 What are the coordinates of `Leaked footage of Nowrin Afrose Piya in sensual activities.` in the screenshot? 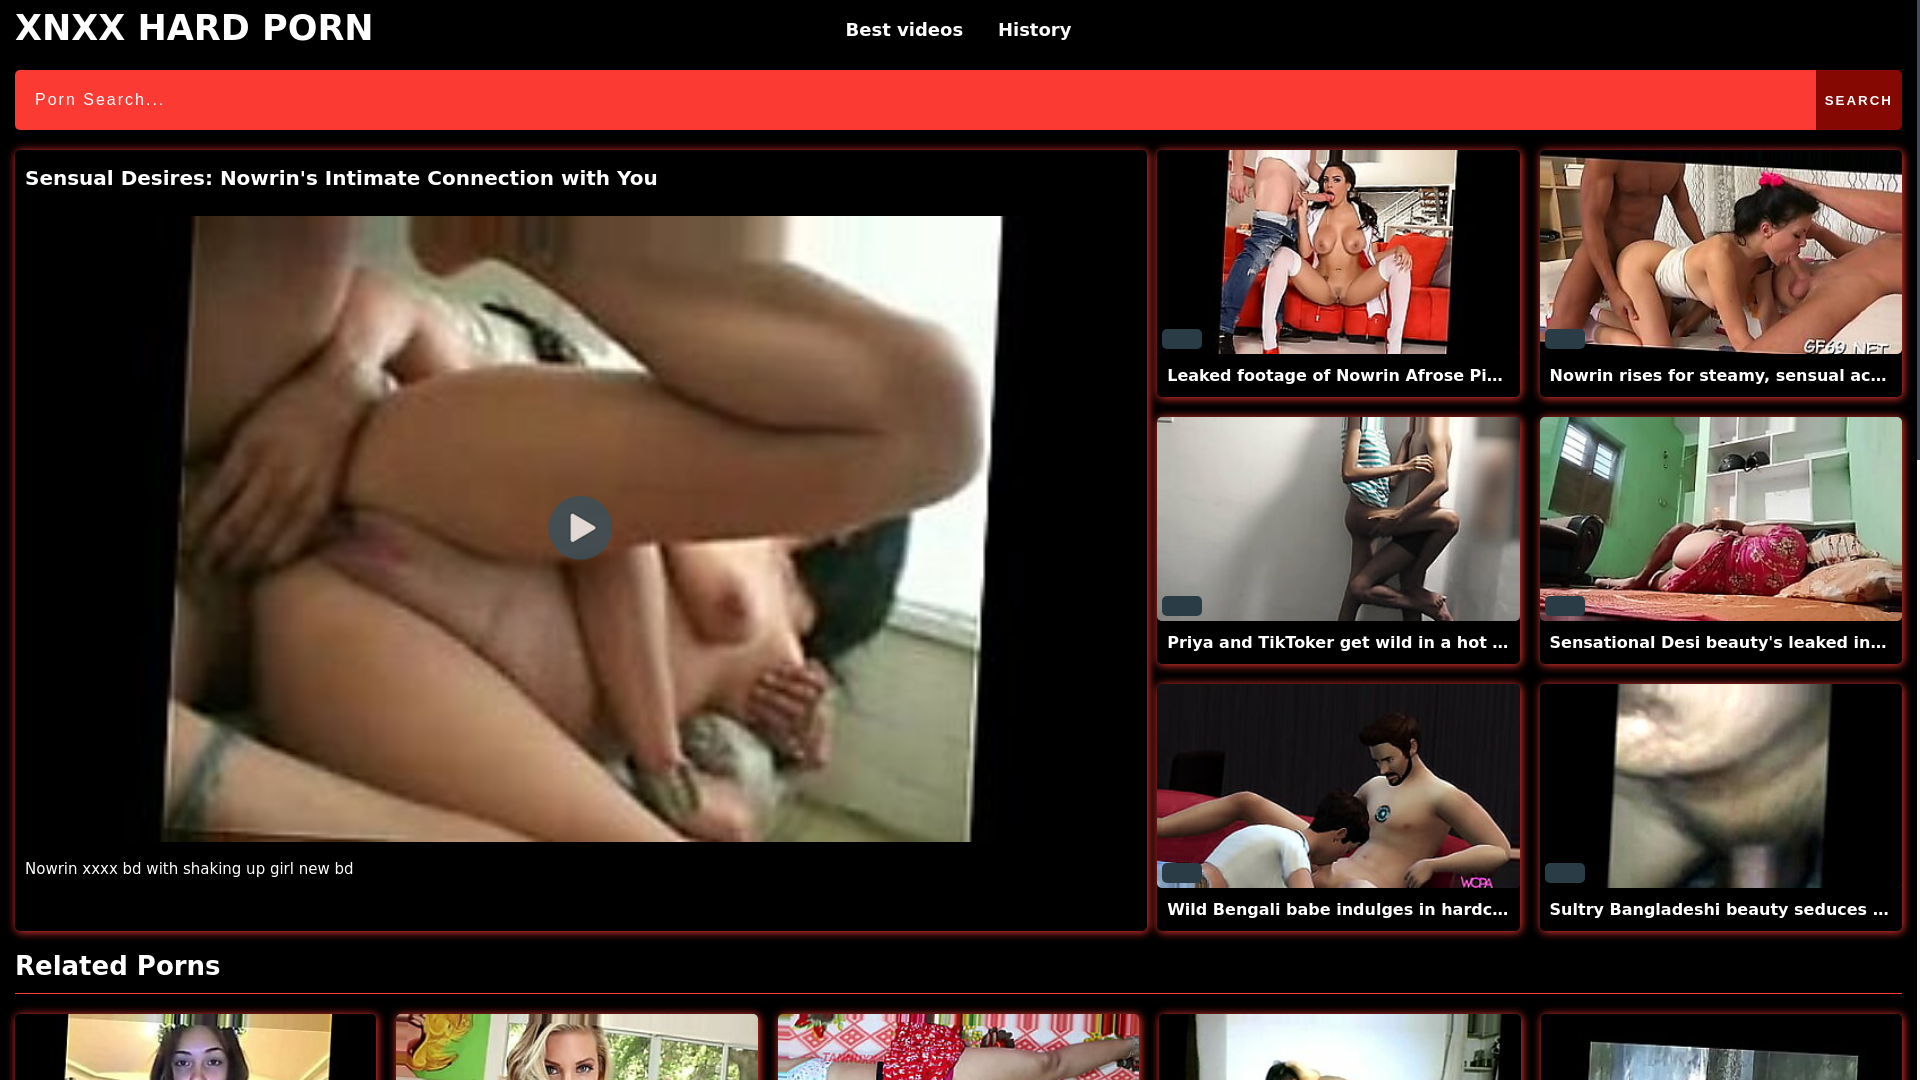 It's located at (1433, 375).